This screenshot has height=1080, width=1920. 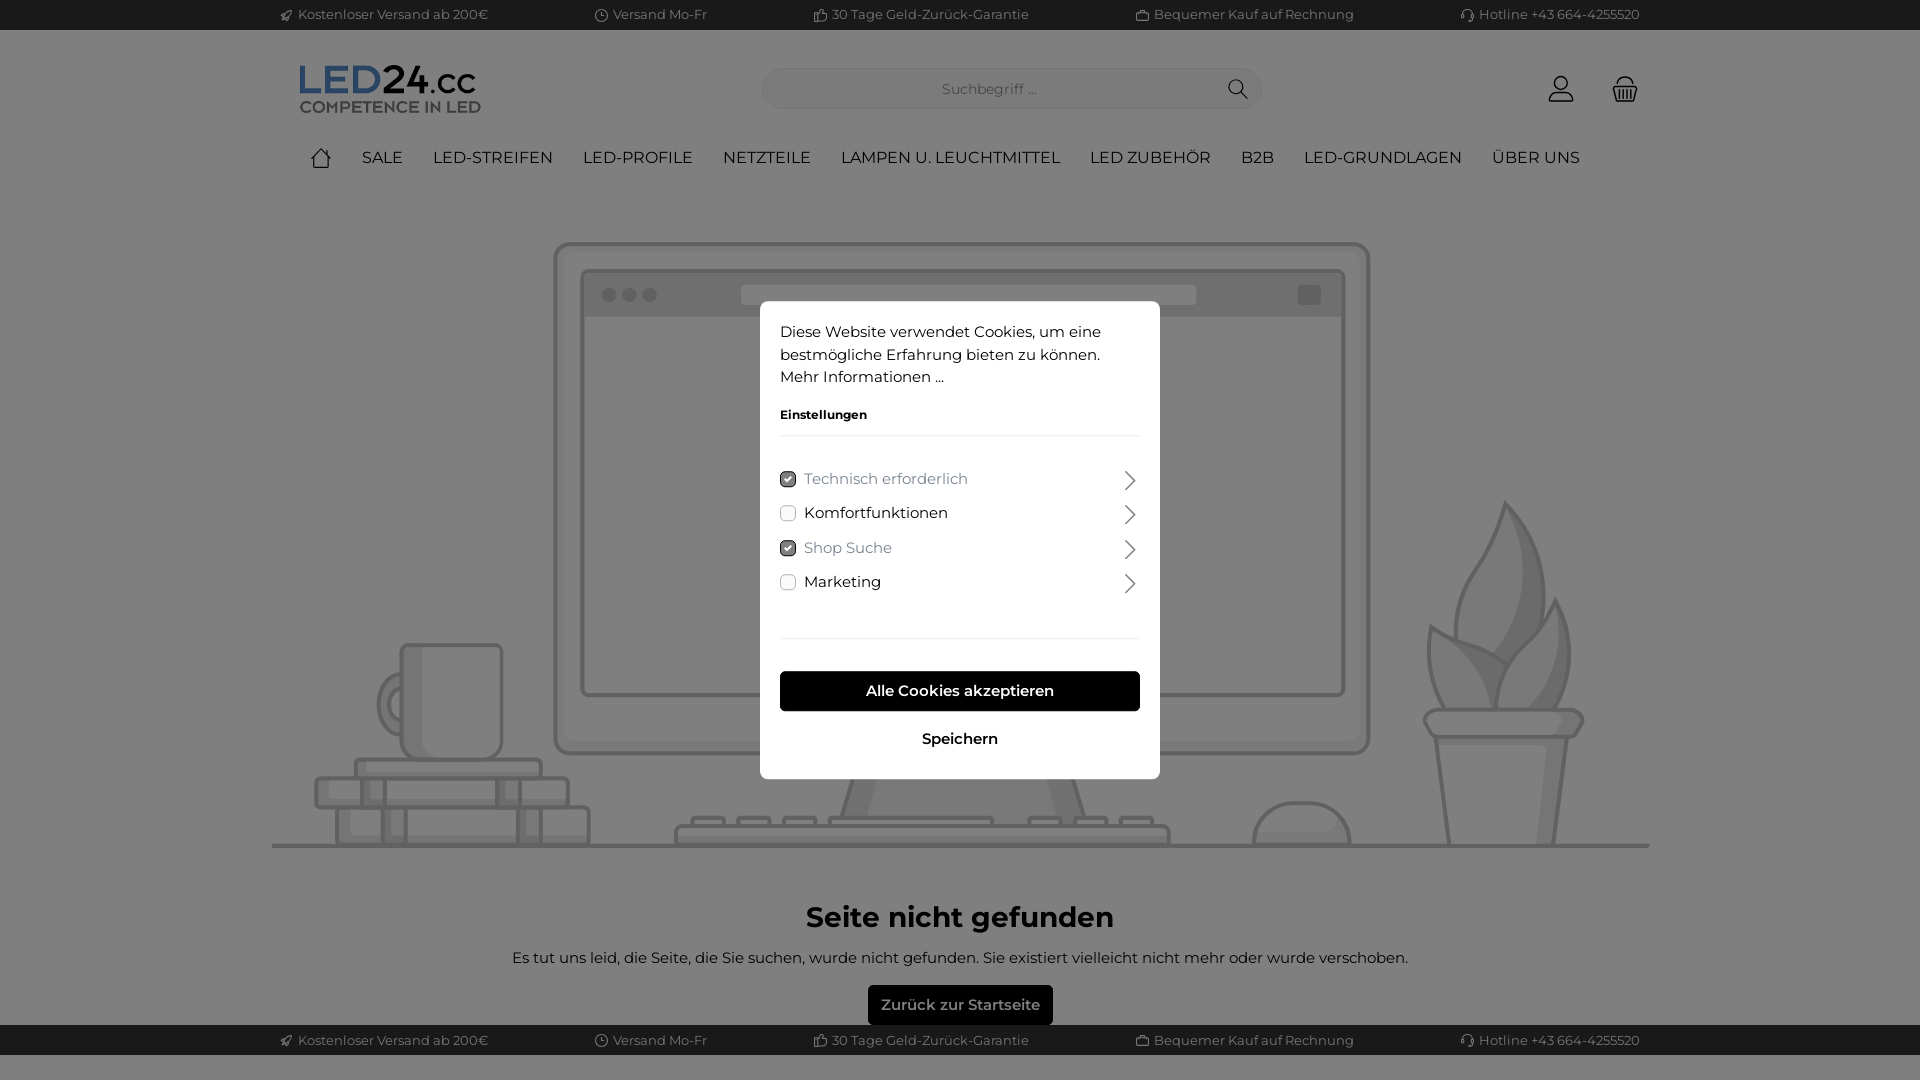 I want to click on SALE, so click(x=398, y=158).